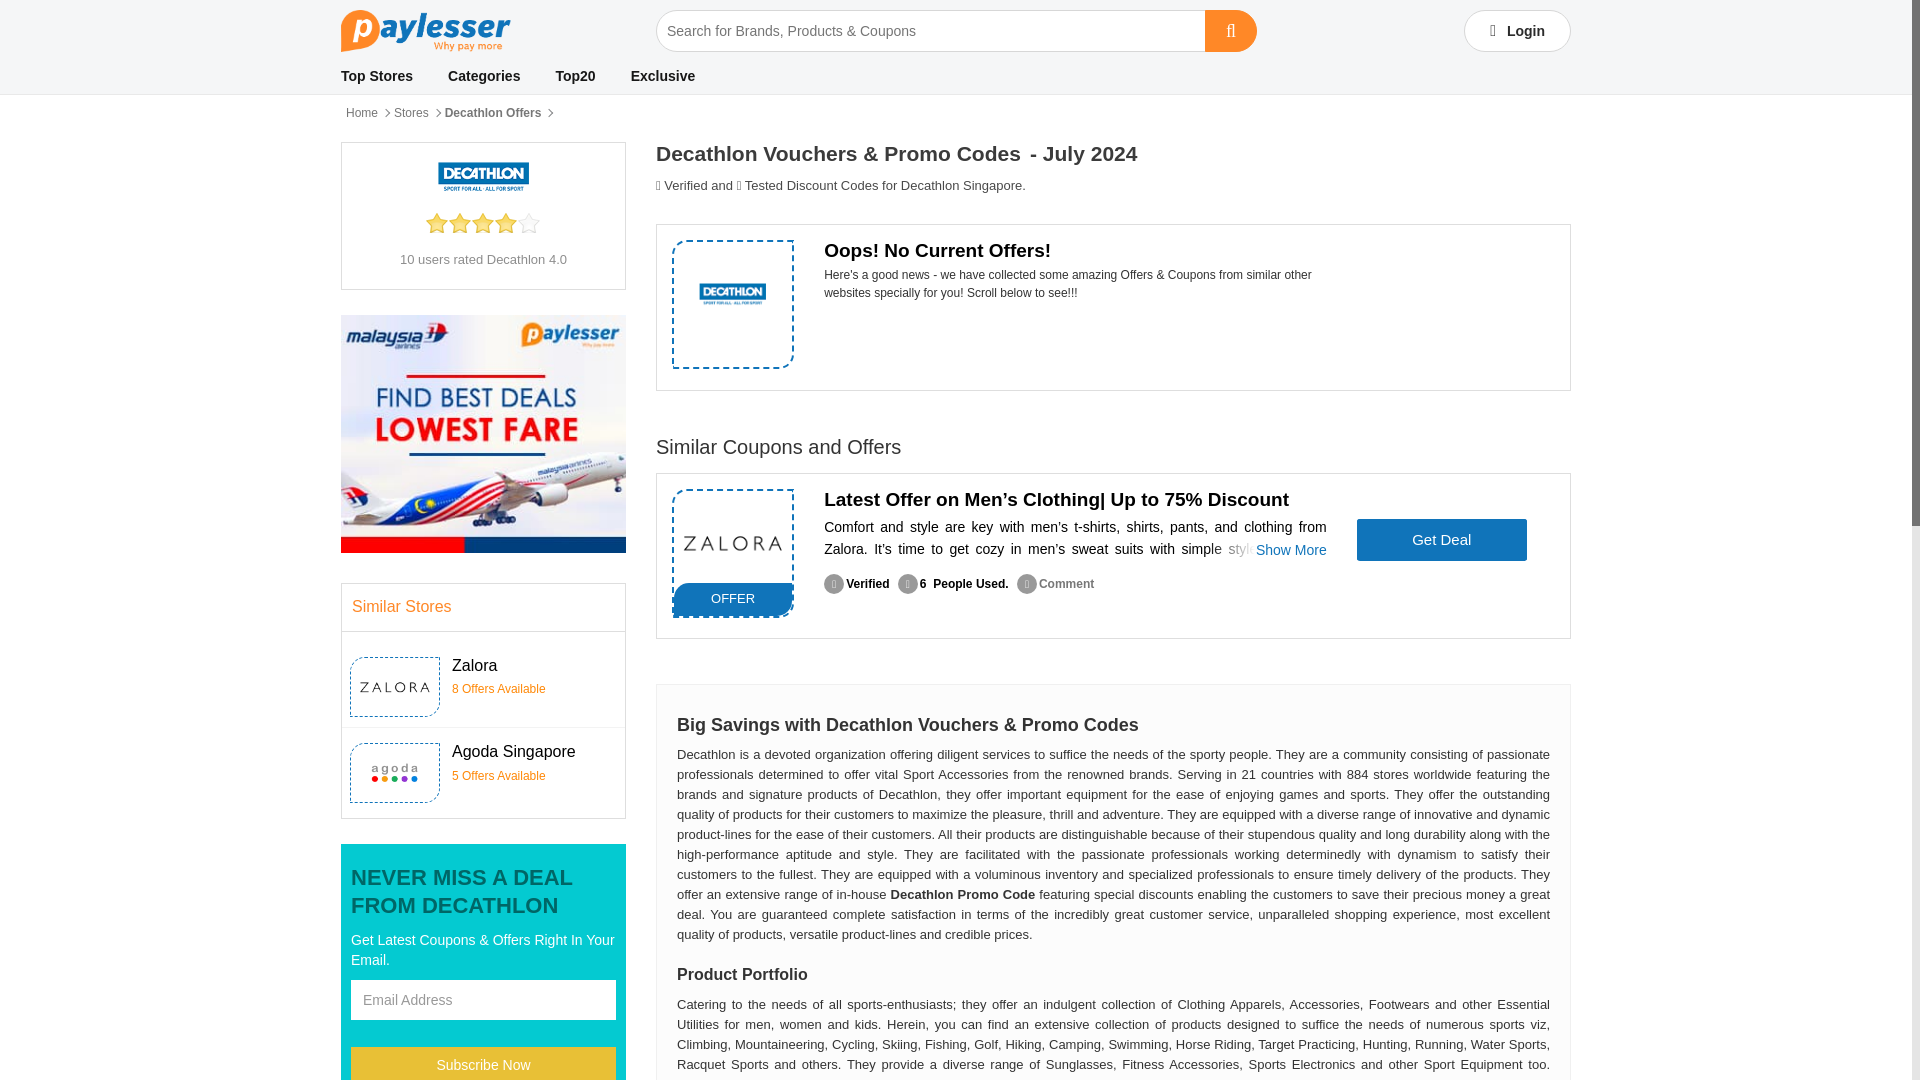 The image size is (1920, 1080). Describe the element at coordinates (394, 773) in the screenshot. I see `Agoda Singapore coupon` at that location.